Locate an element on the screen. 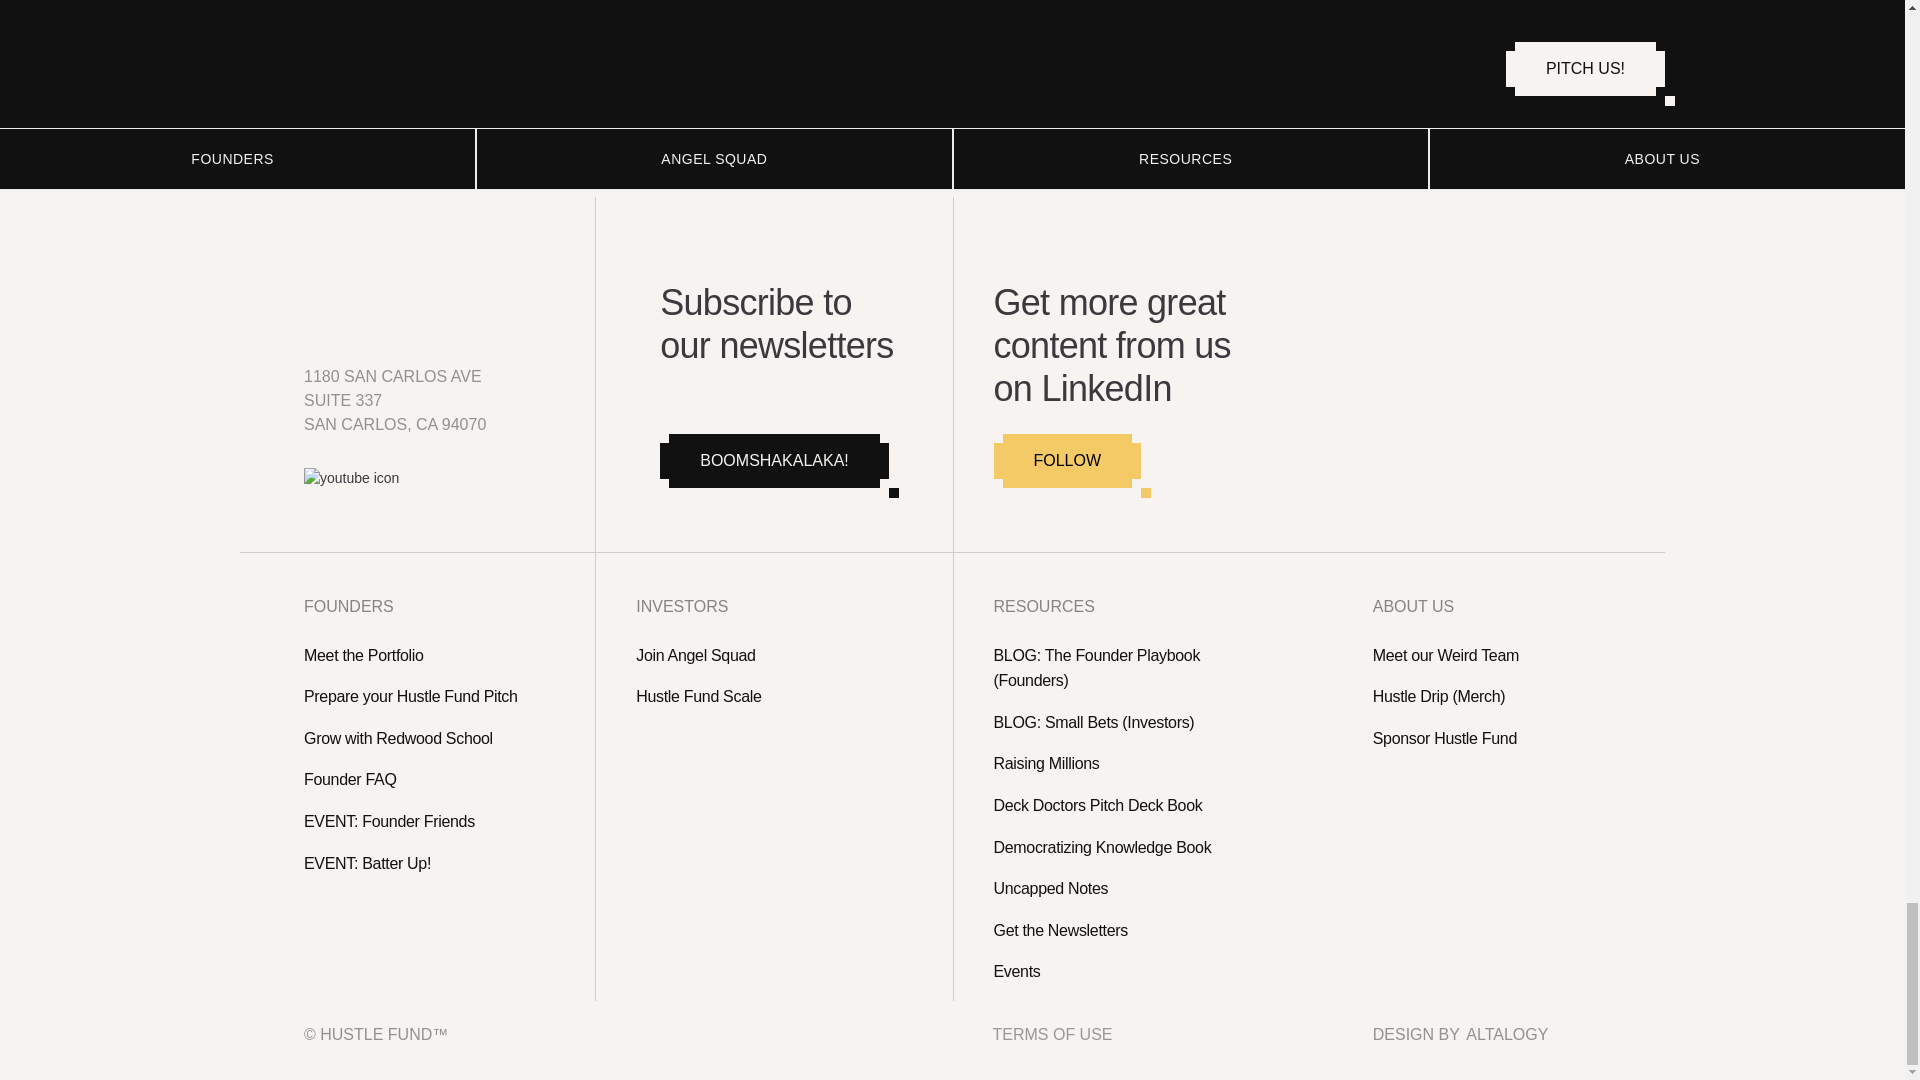  Deck Doctors Pitch Deck Book is located at coordinates (1135, 805).